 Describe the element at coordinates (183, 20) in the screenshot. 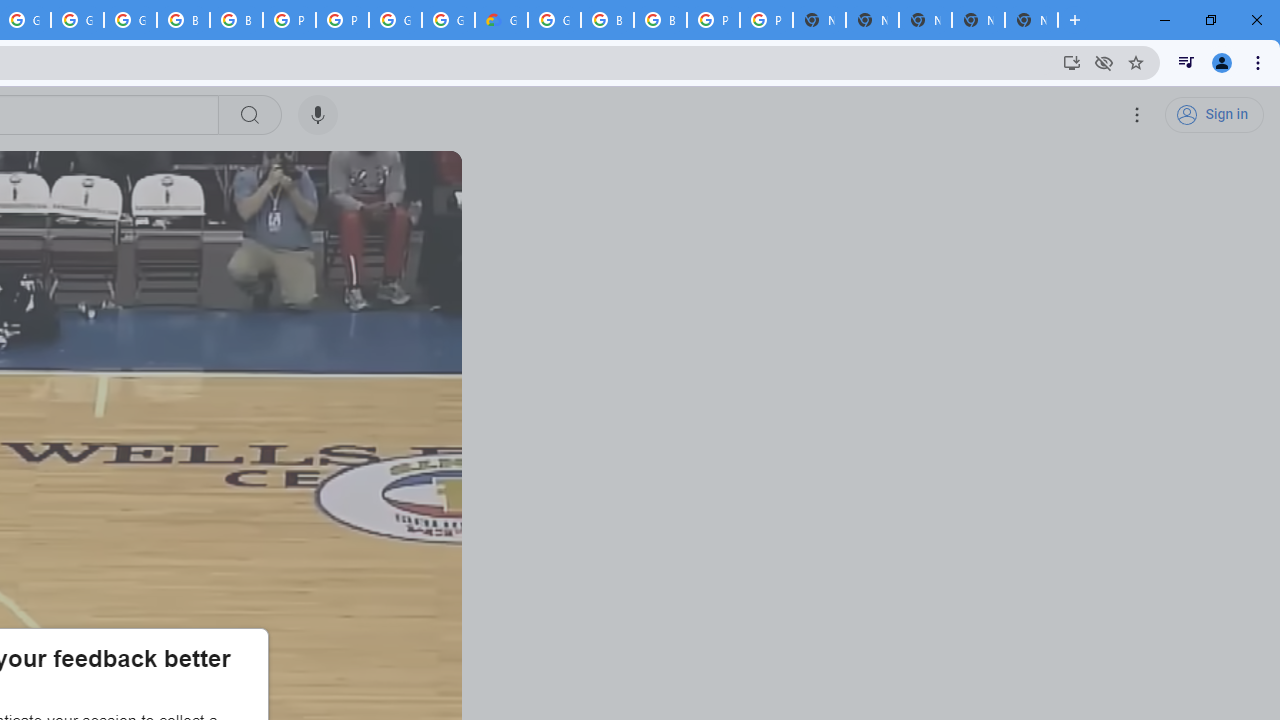

I see `Browse Chrome as a guest - Computer - Google Chrome Help` at that location.